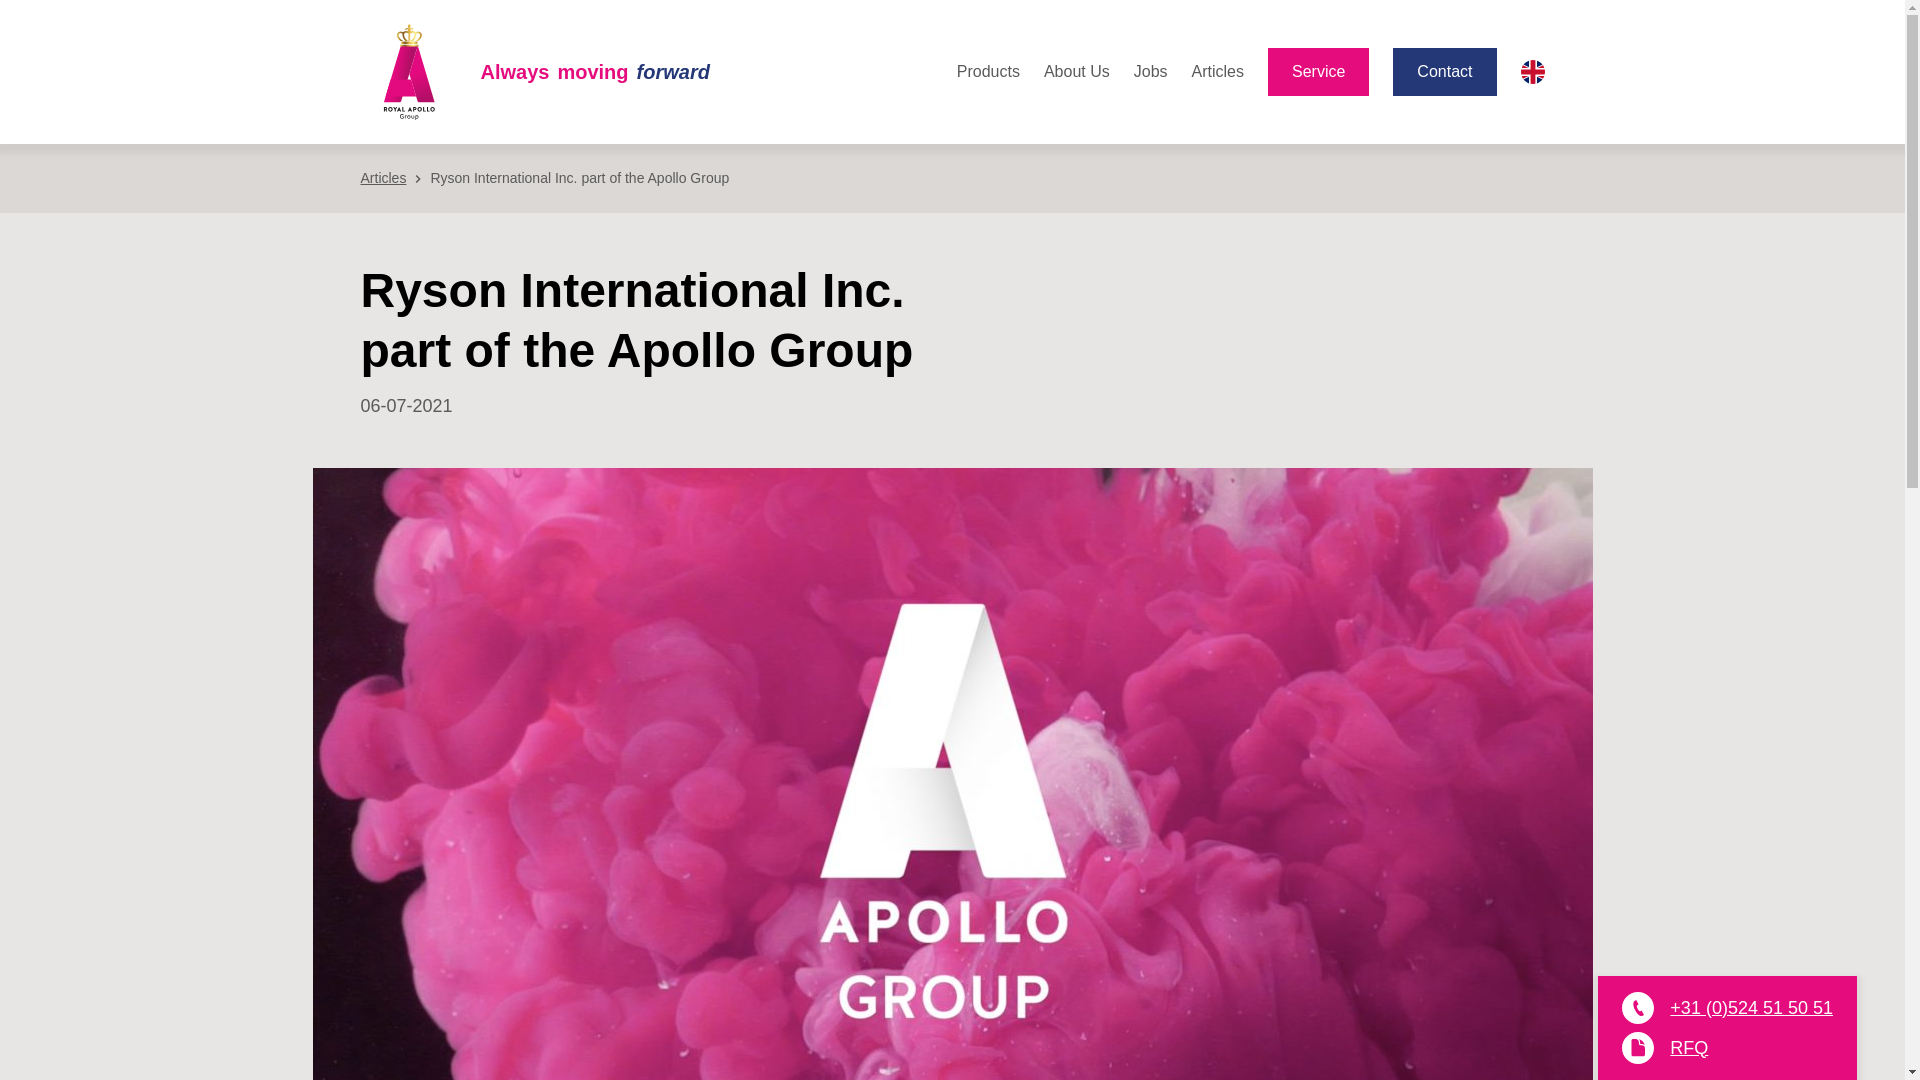 The height and width of the screenshot is (1080, 1920). I want to click on Service, so click(594, 72).